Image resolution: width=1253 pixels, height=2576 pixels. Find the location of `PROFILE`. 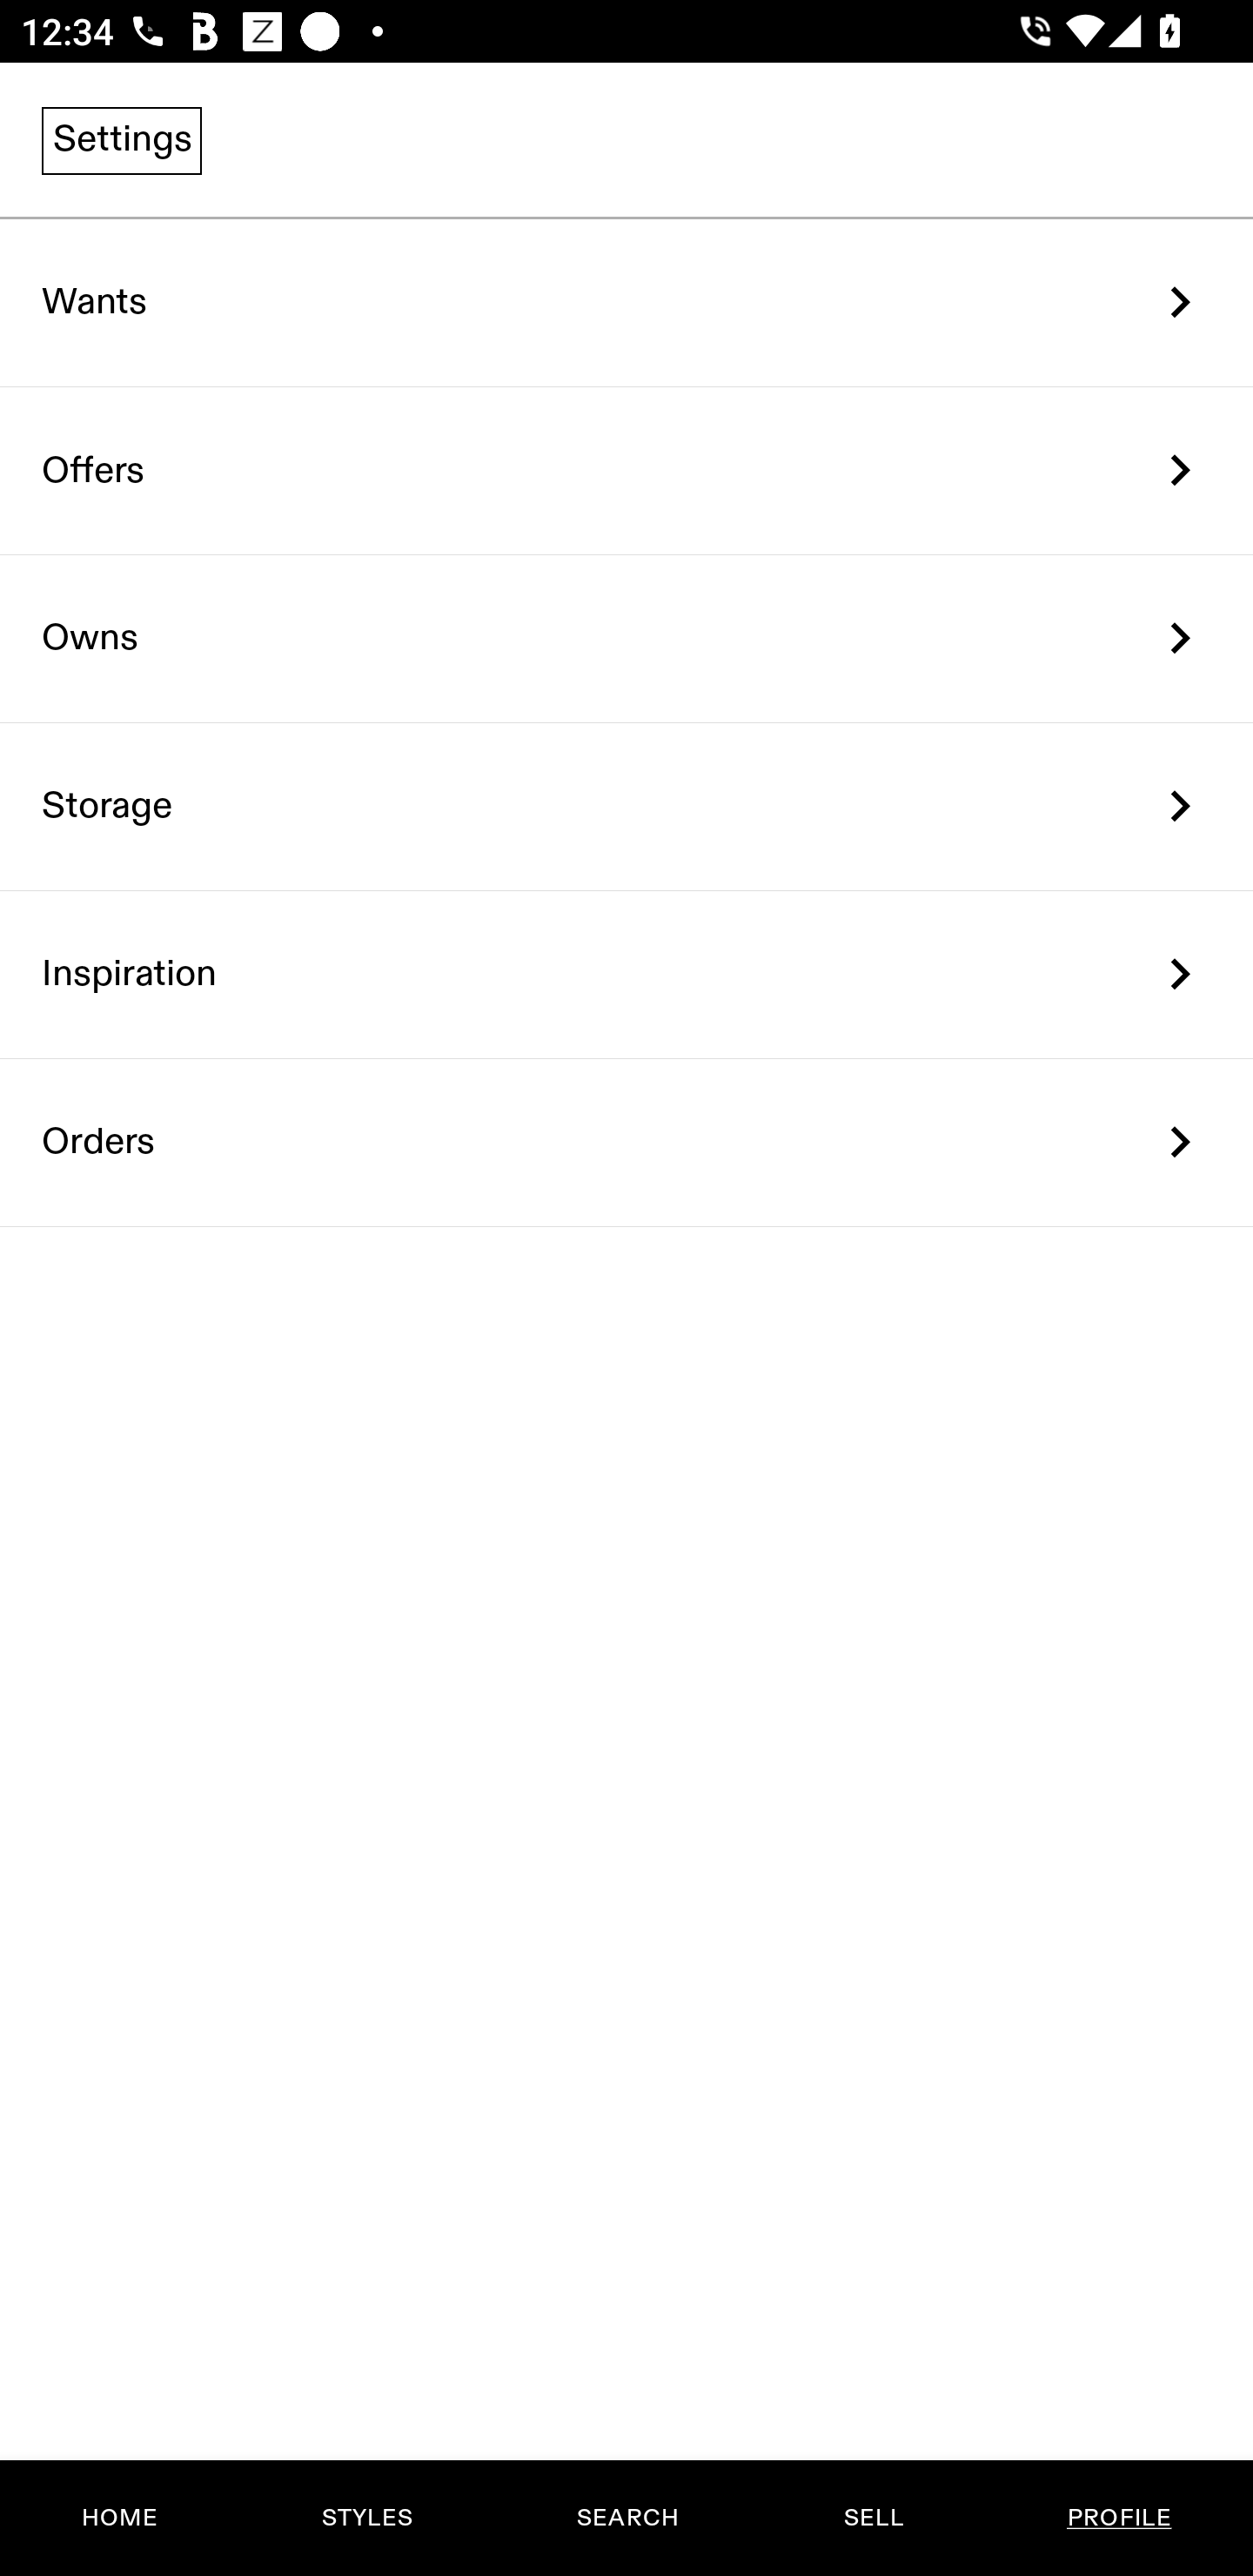

PROFILE is located at coordinates (1119, 2518).